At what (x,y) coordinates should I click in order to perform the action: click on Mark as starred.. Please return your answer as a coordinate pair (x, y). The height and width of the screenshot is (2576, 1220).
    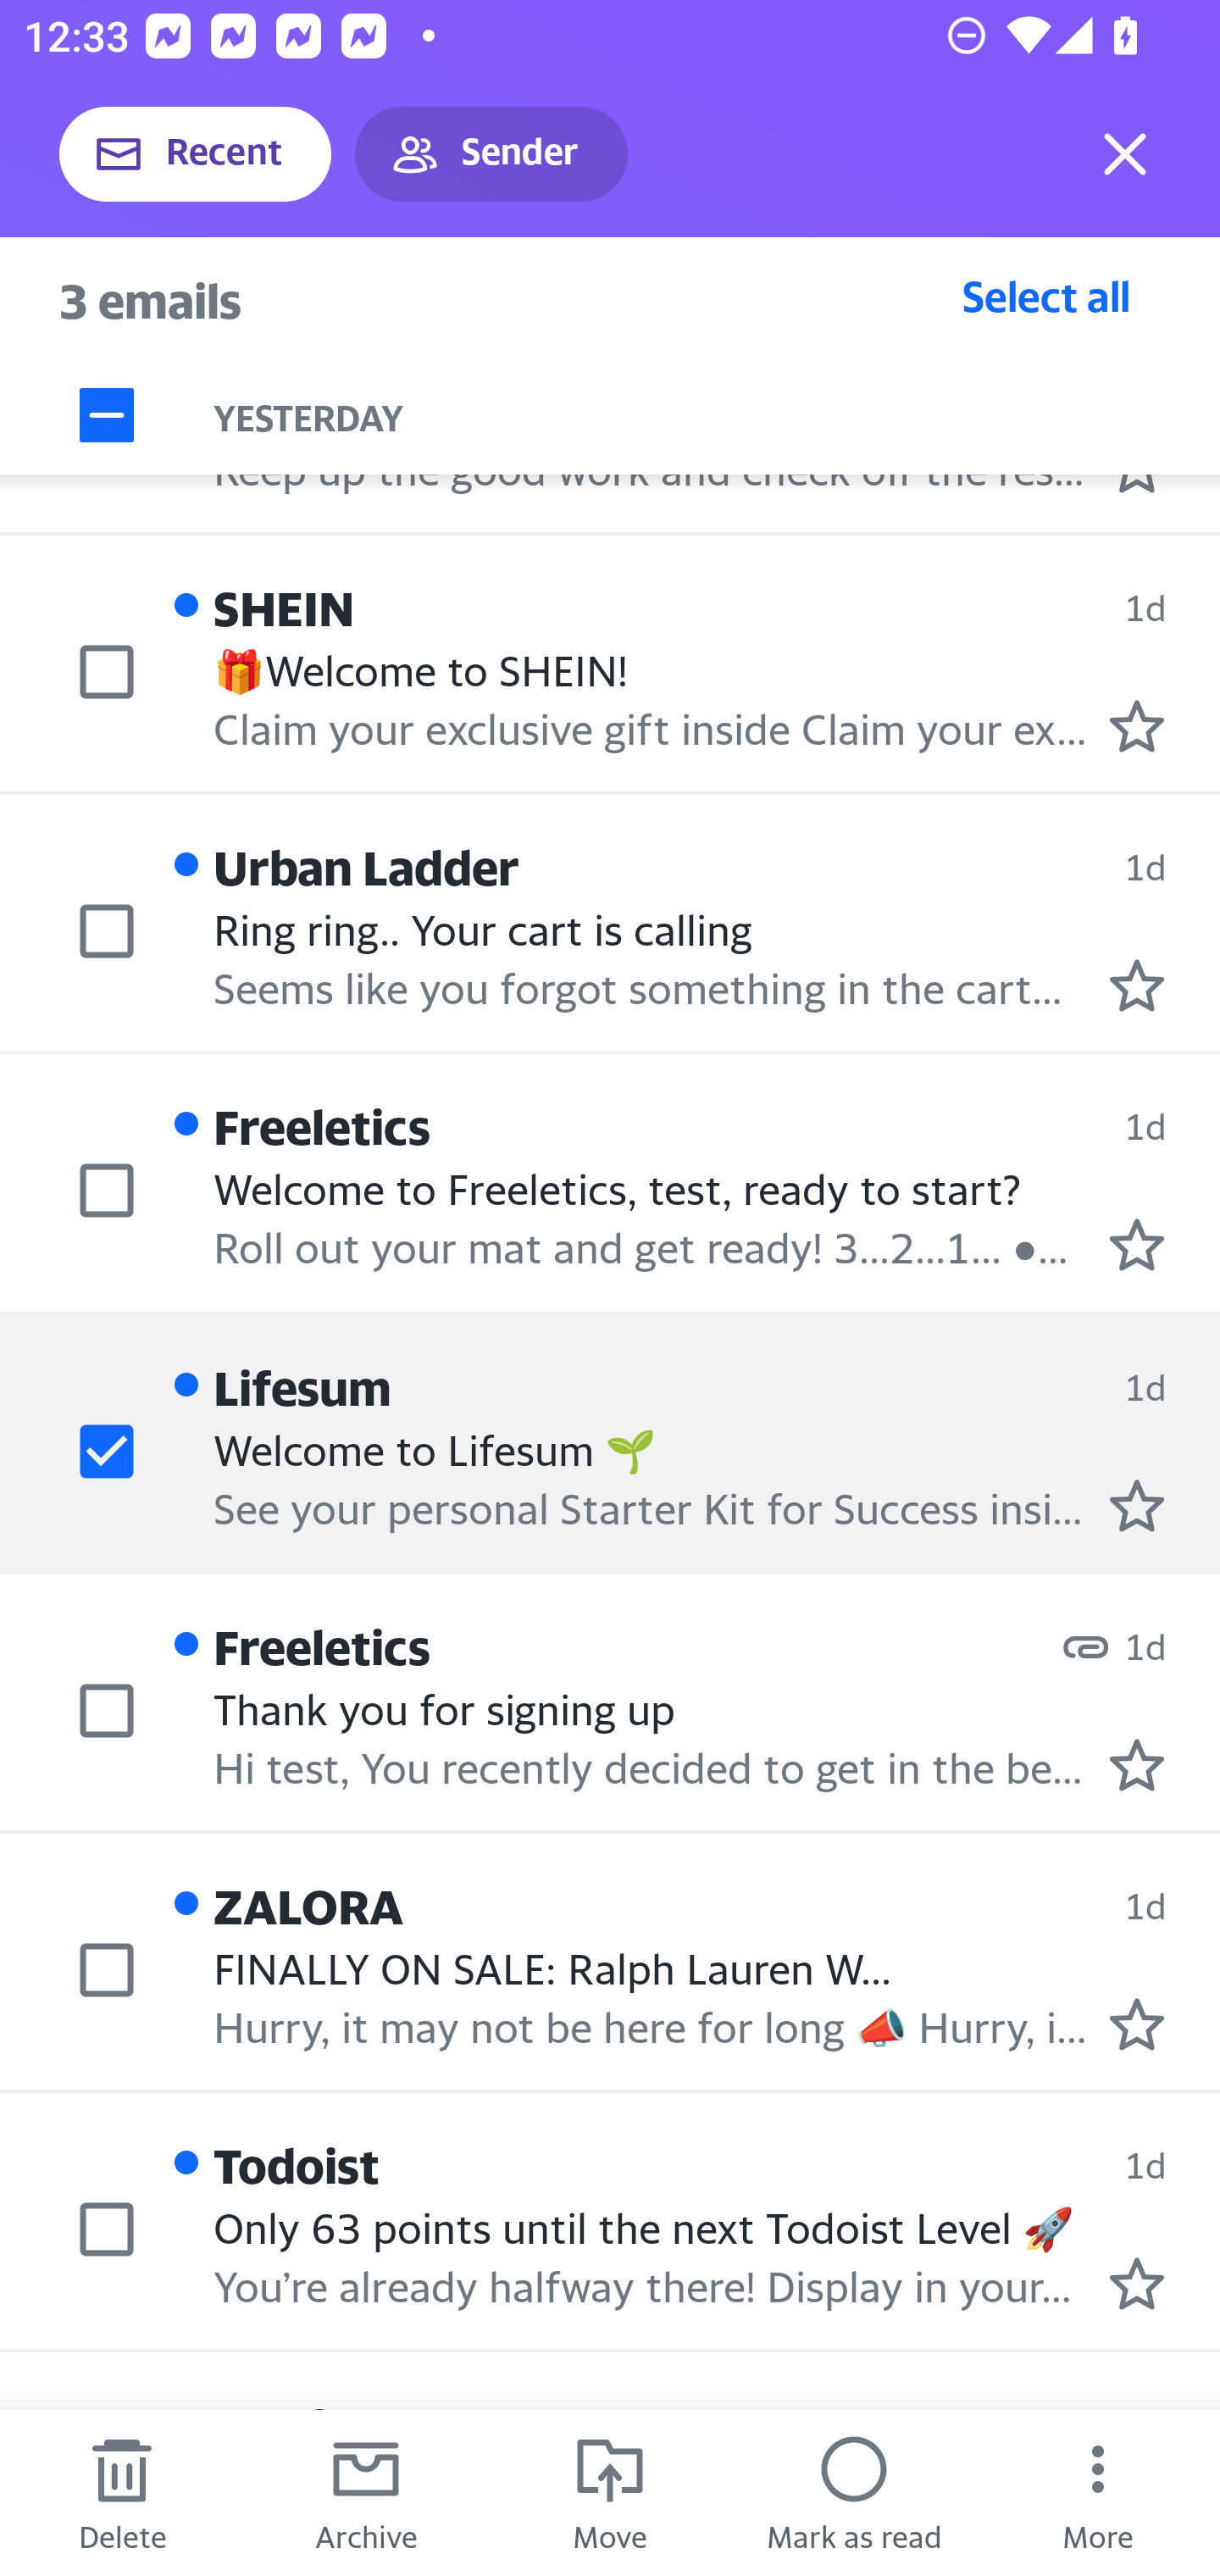
    Looking at the image, I should click on (1137, 1765).